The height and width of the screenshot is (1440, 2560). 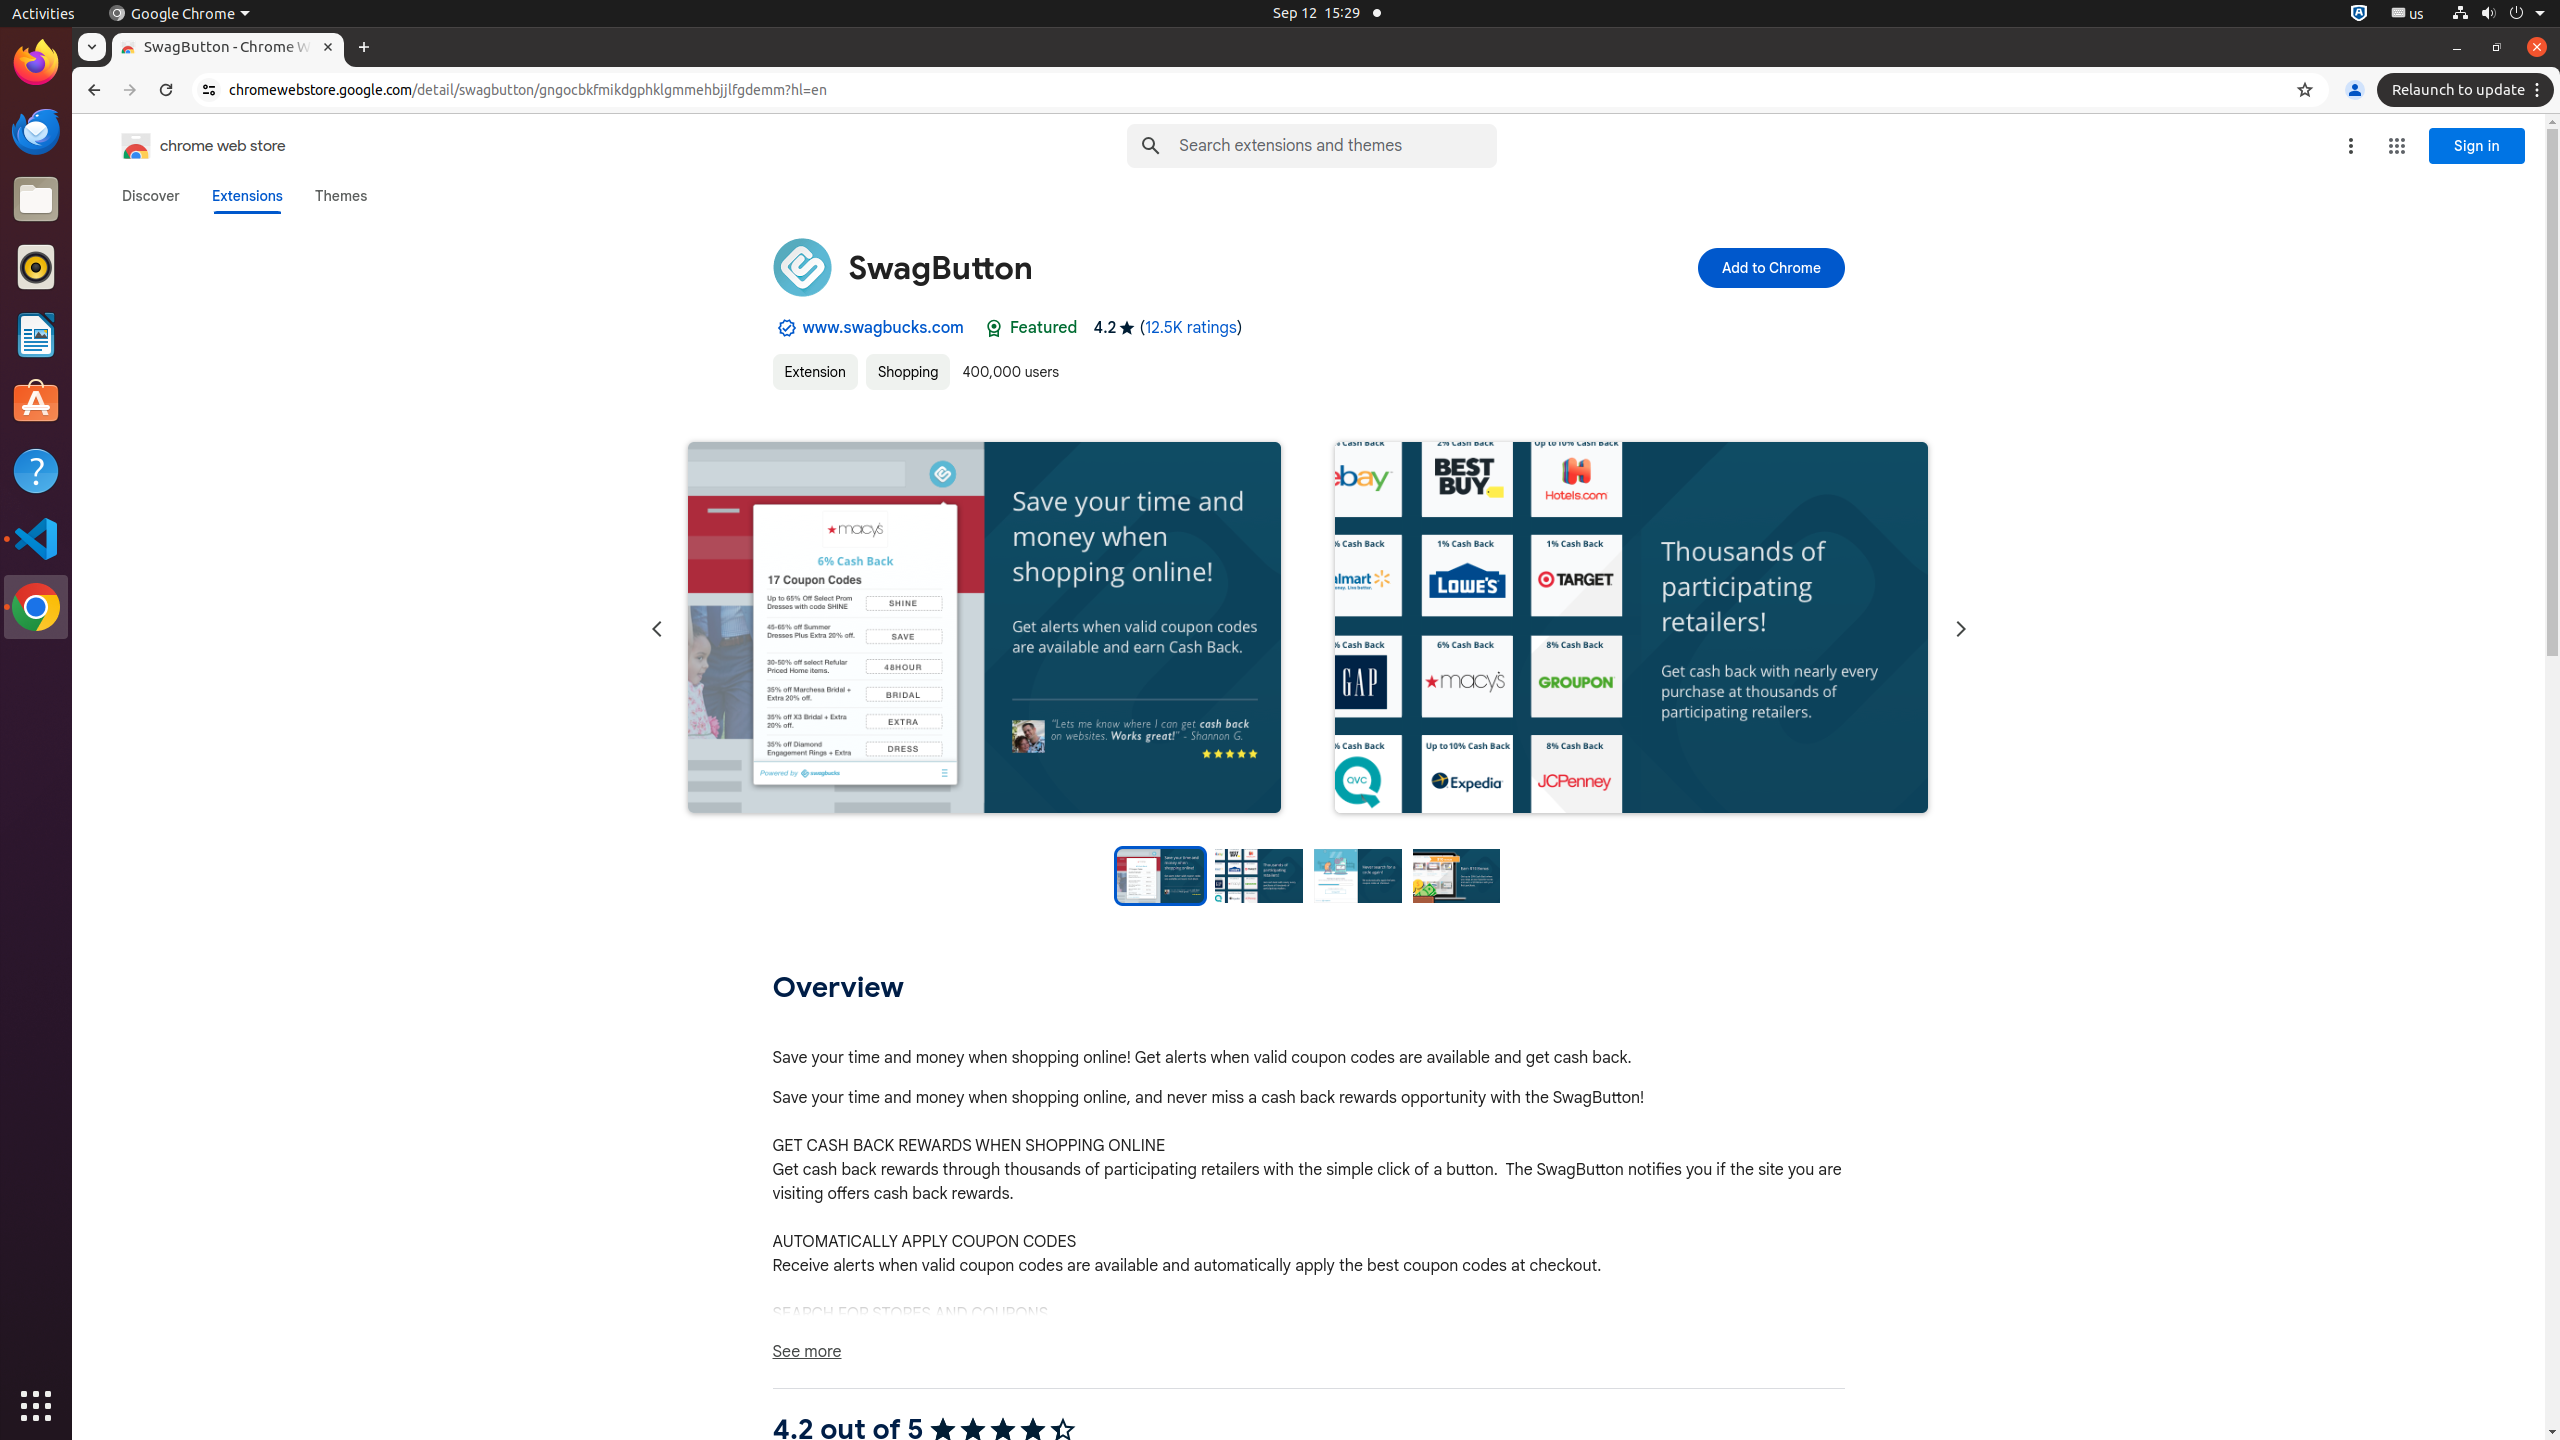 What do you see at coordinates (908, 372) in the screenshot?
I see `Shopping` at bounding box center [908, 372].